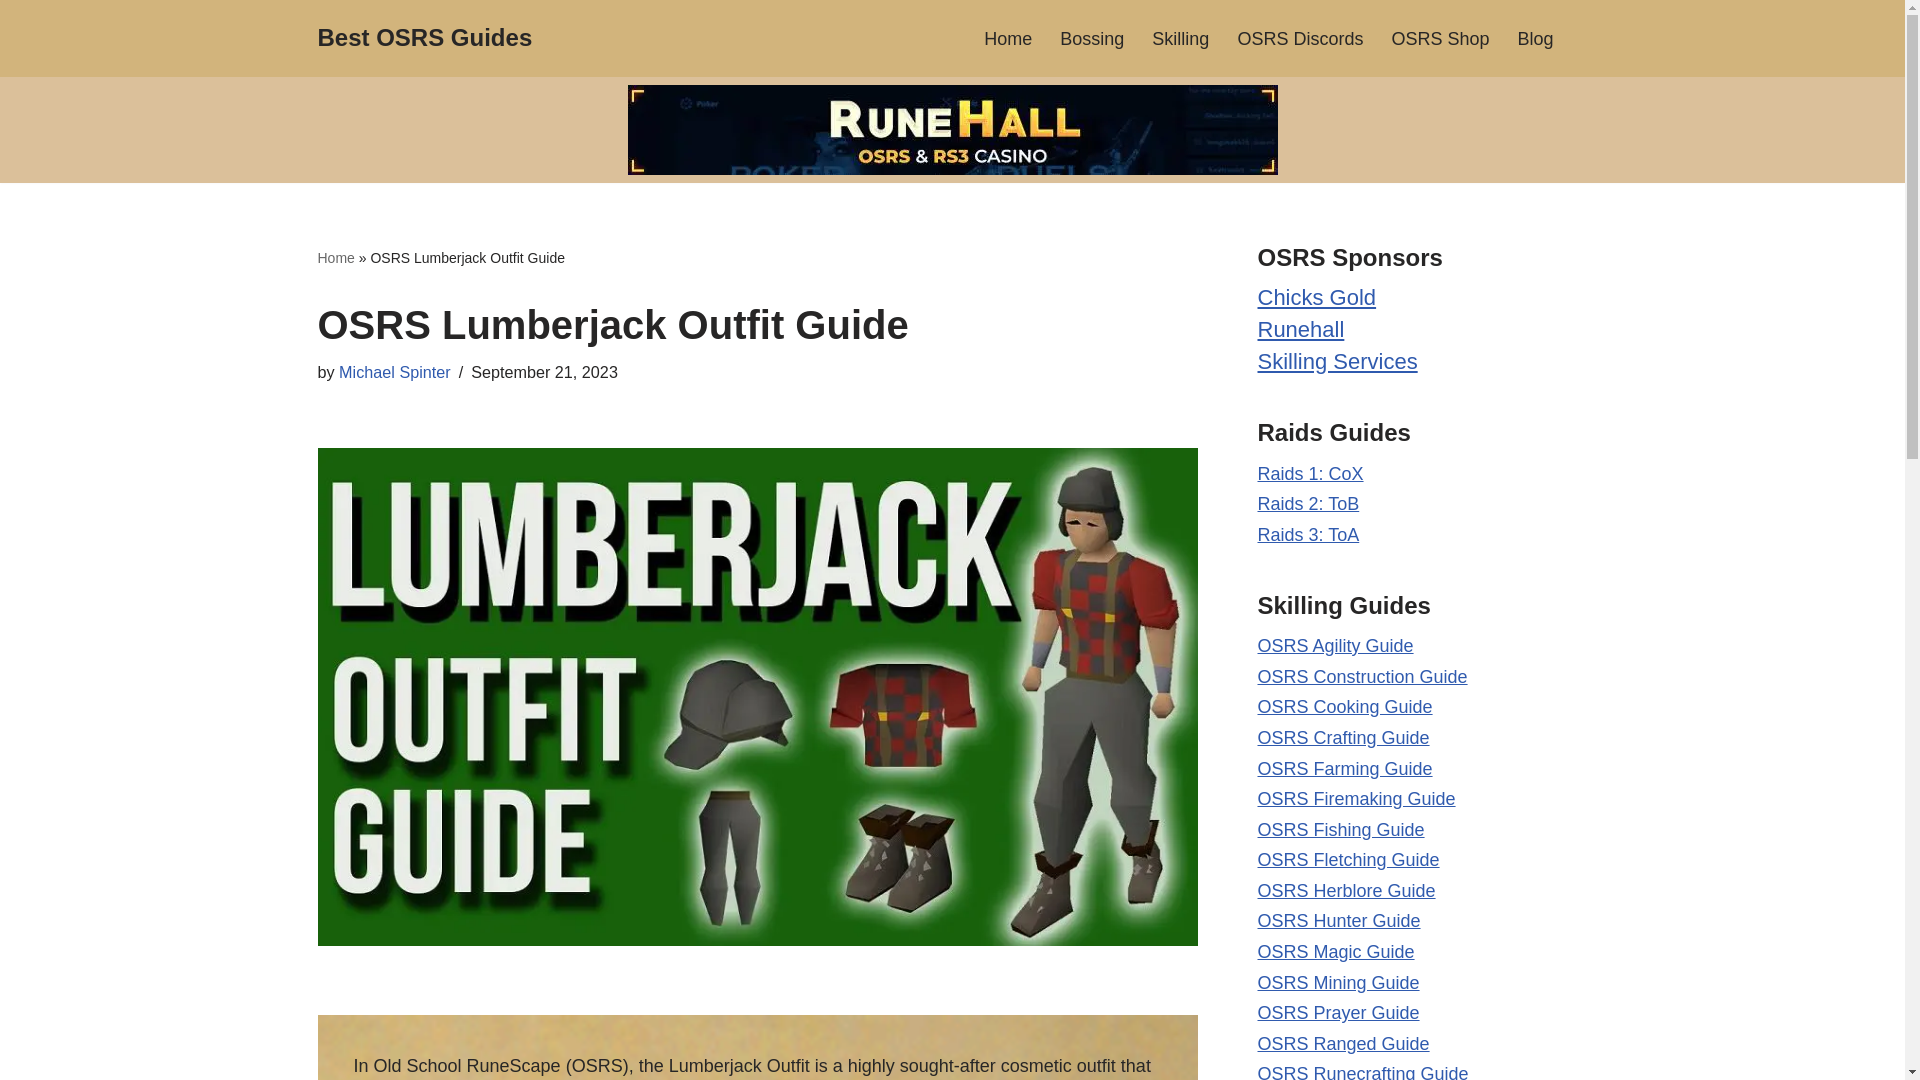 The image size is (1920, 1080). What do you see at coordinates (1336, 952) in the screenshot?
I see `OSRS Magic Guide` at bounding box center [1336, 952].